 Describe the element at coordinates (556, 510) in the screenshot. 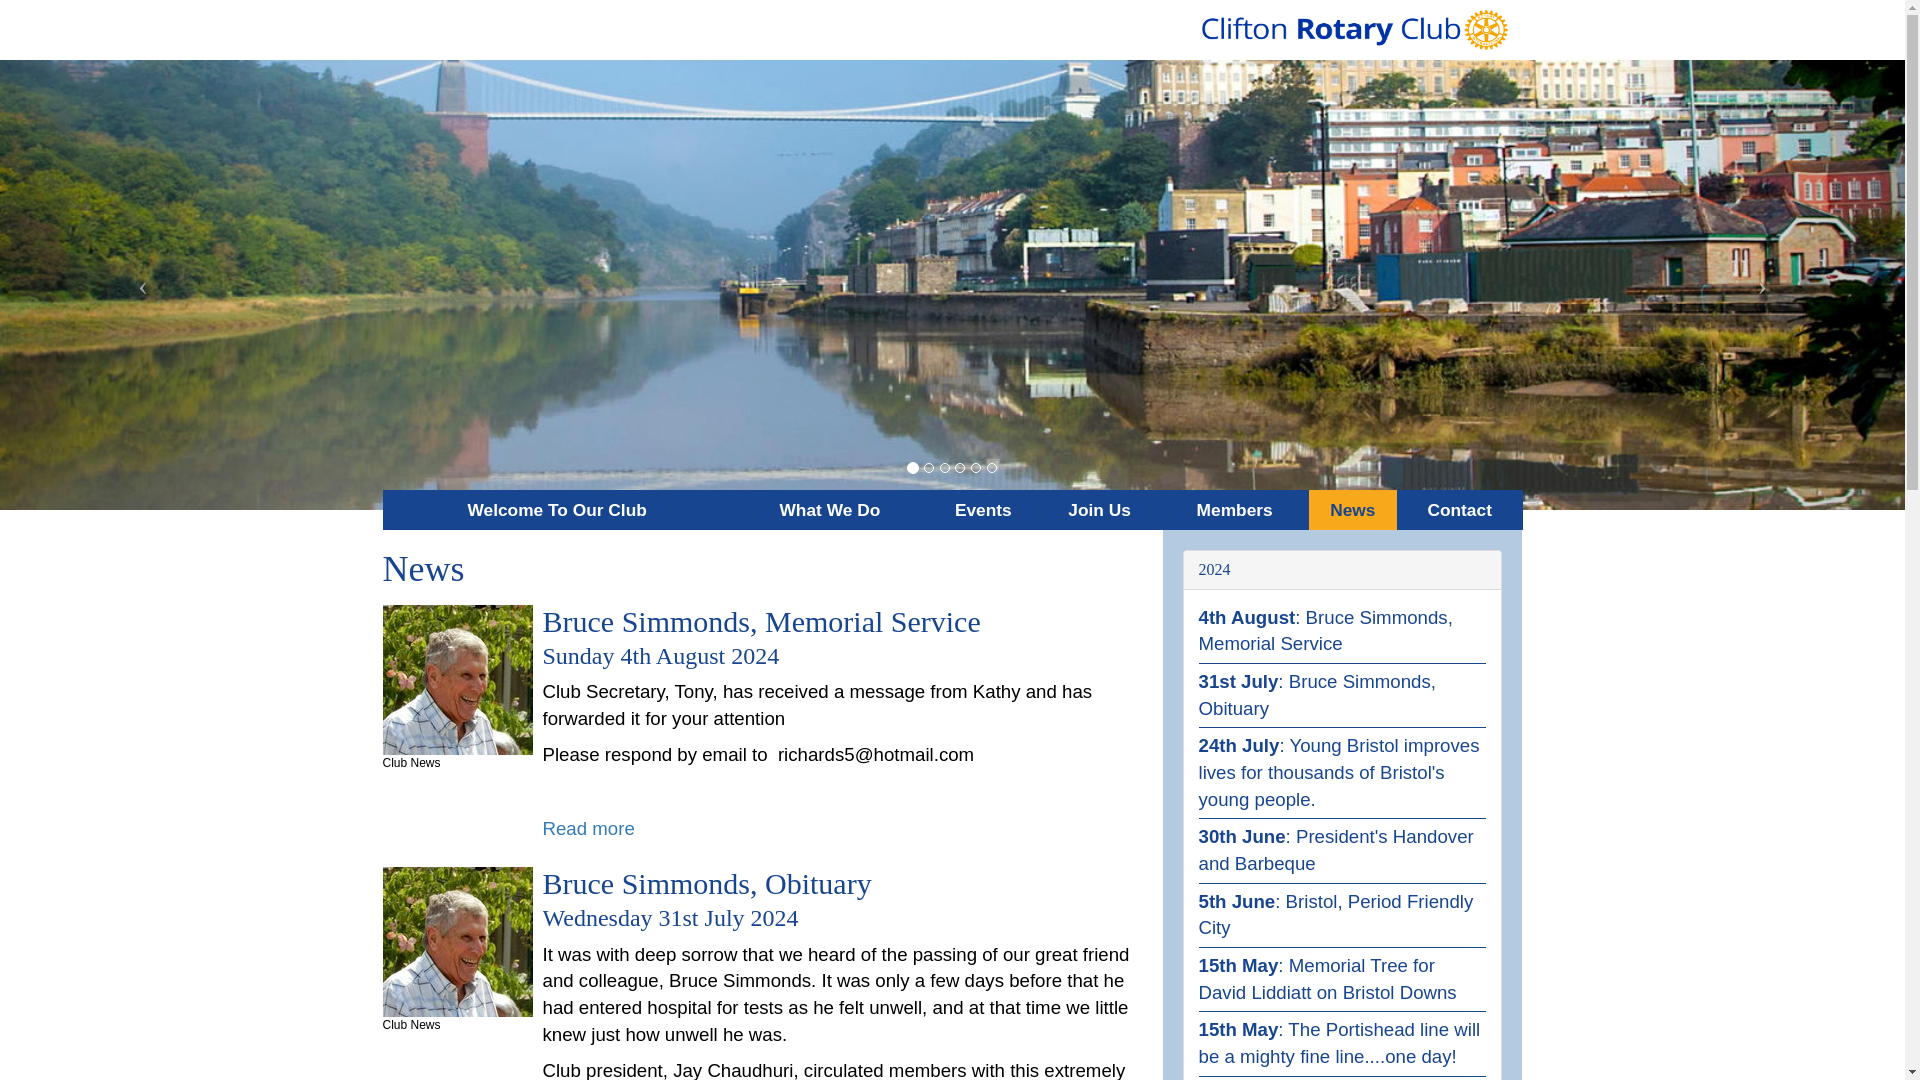

I see `Welcome To Our Club` at that location.